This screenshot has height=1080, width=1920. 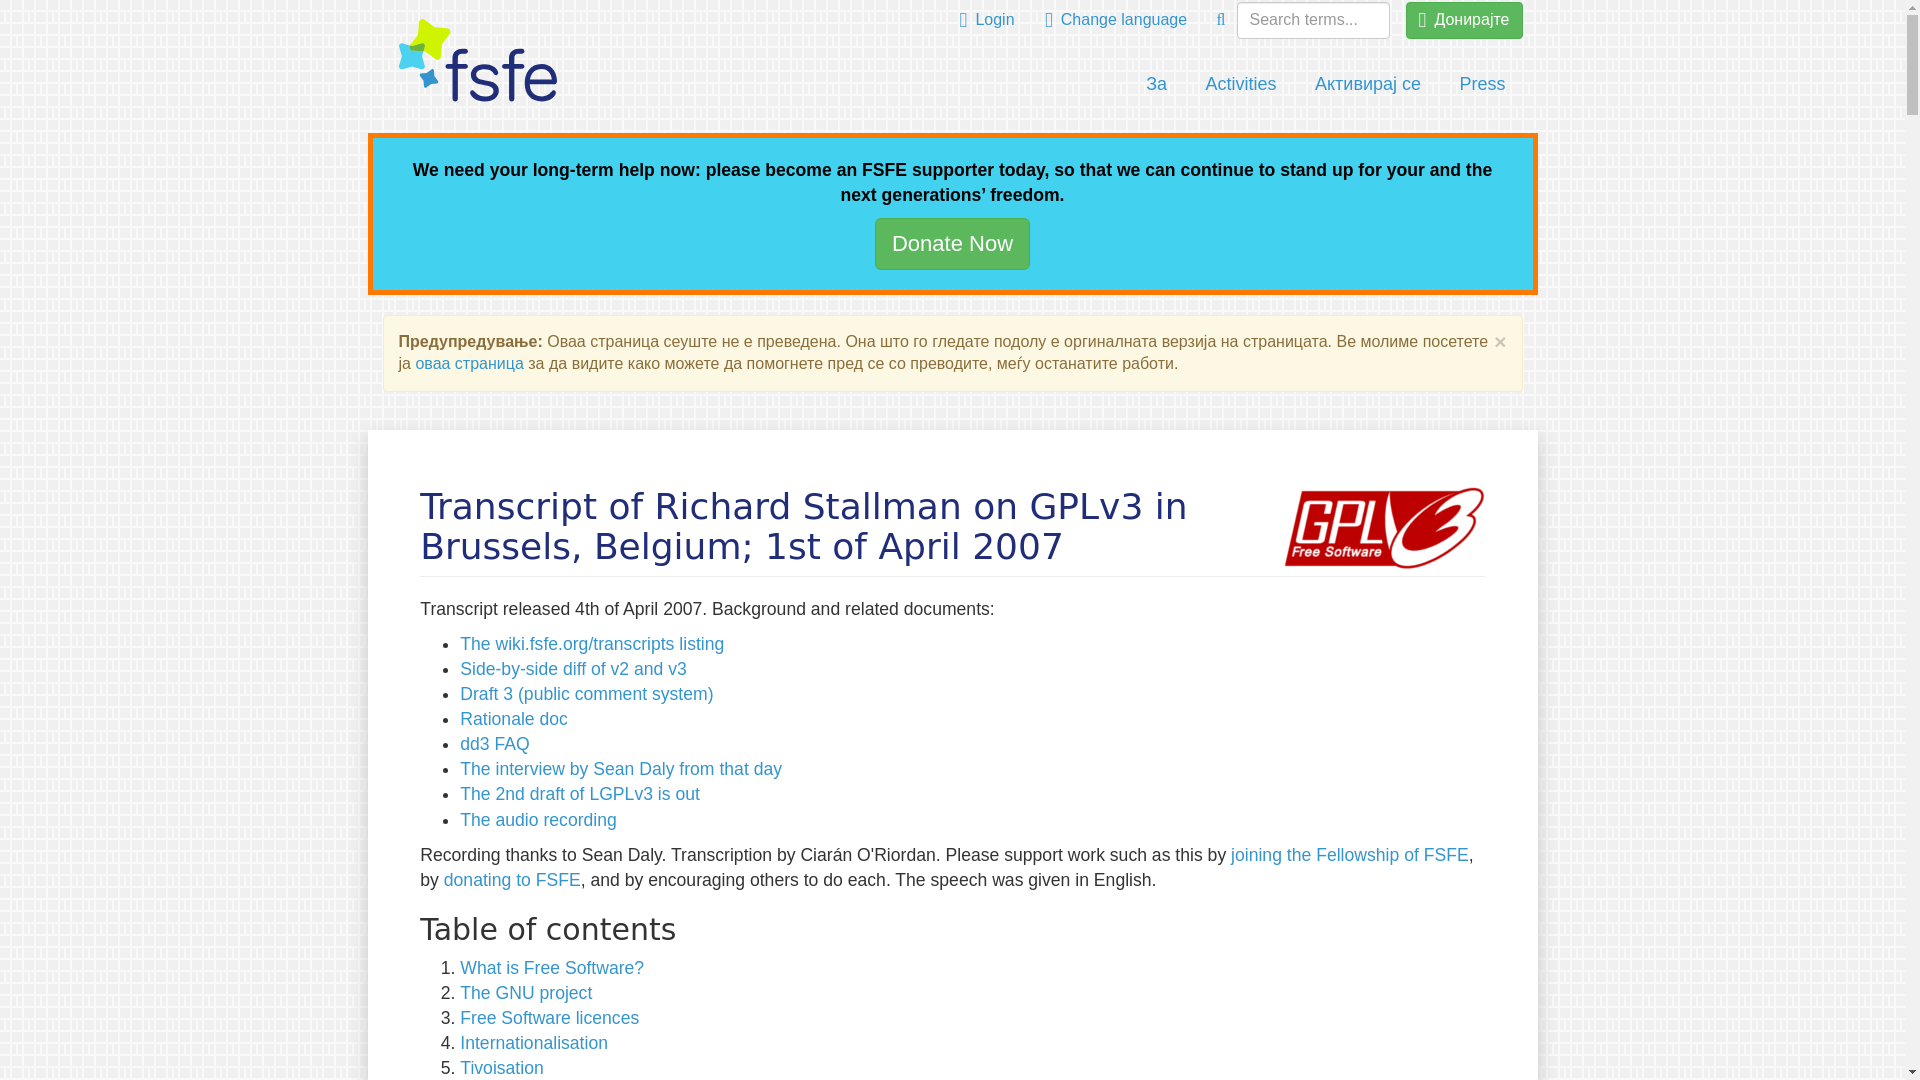 I want to click on The audio recording, so click(x=538, y=820).